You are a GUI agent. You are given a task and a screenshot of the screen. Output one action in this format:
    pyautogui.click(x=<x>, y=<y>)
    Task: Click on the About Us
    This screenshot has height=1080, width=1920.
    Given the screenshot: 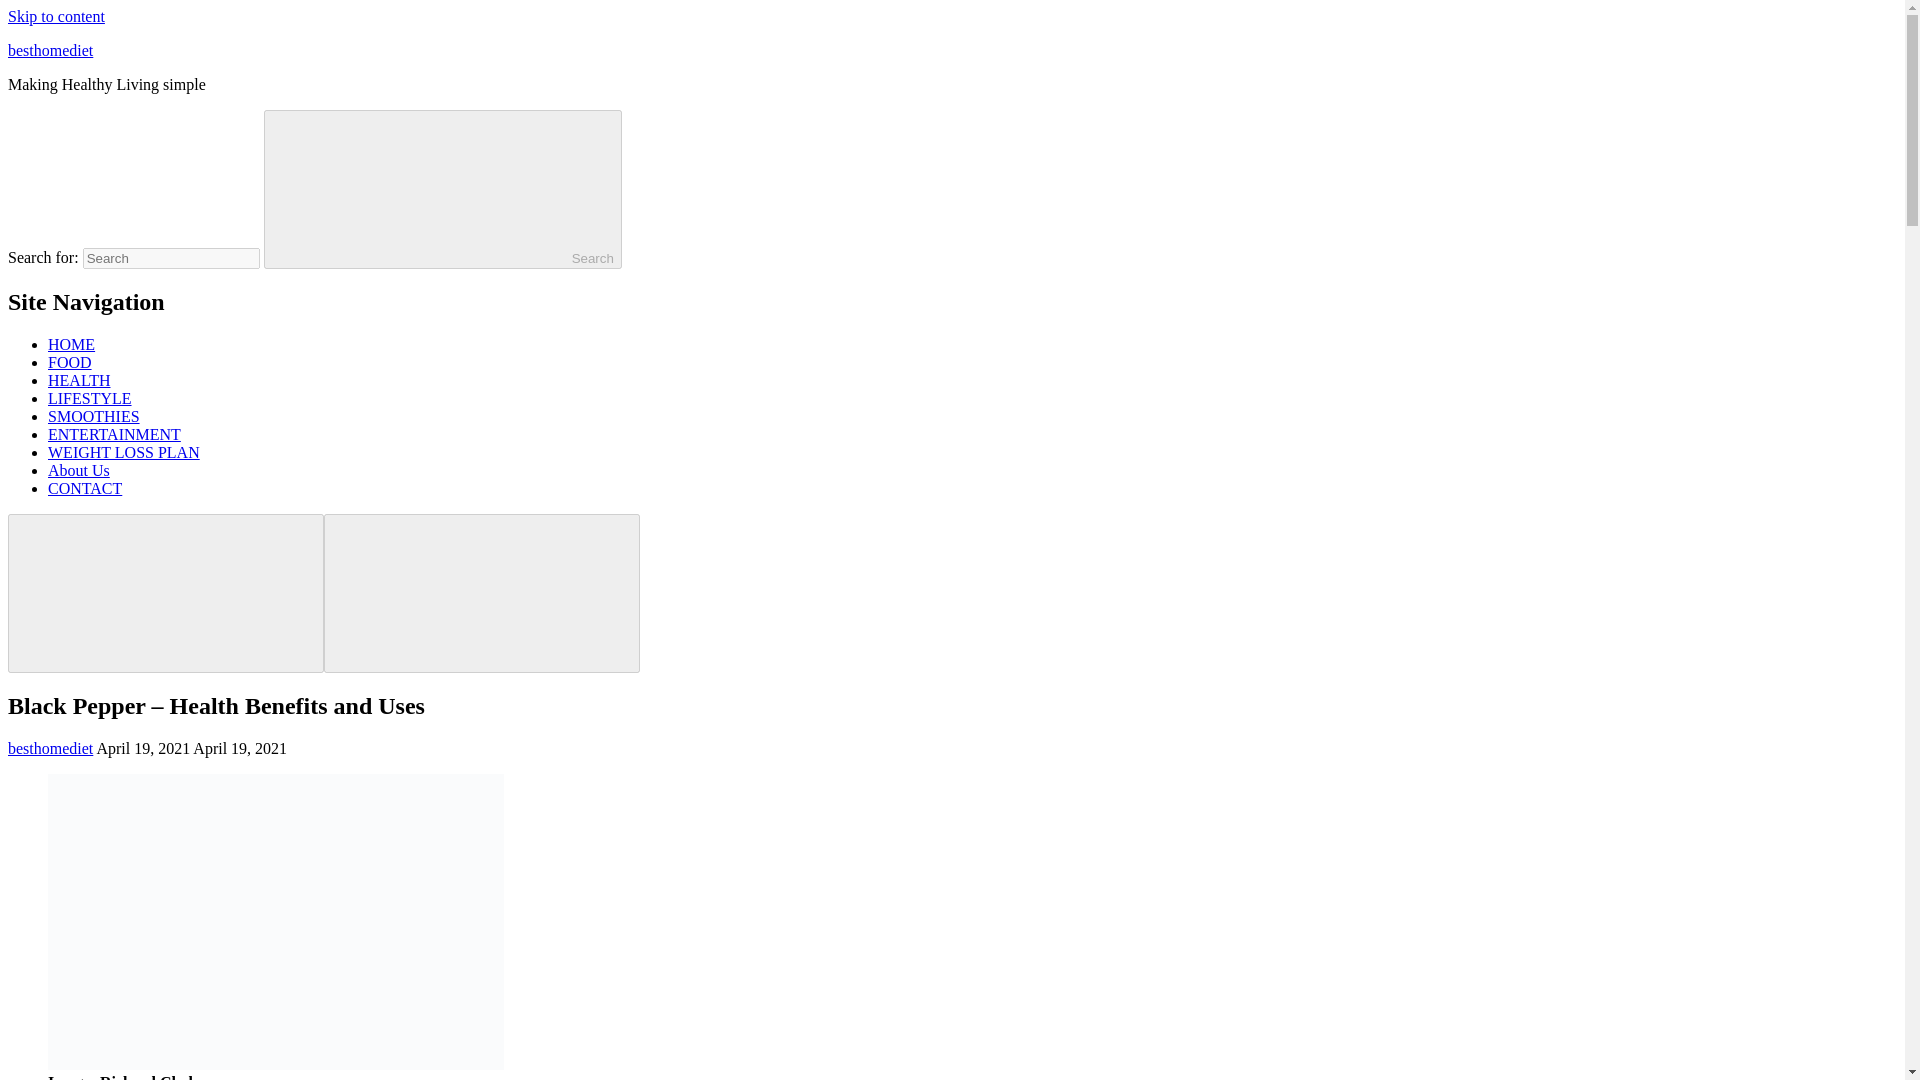 What is the action you would take?
    pyautogui.click(x=78, y=470)
    